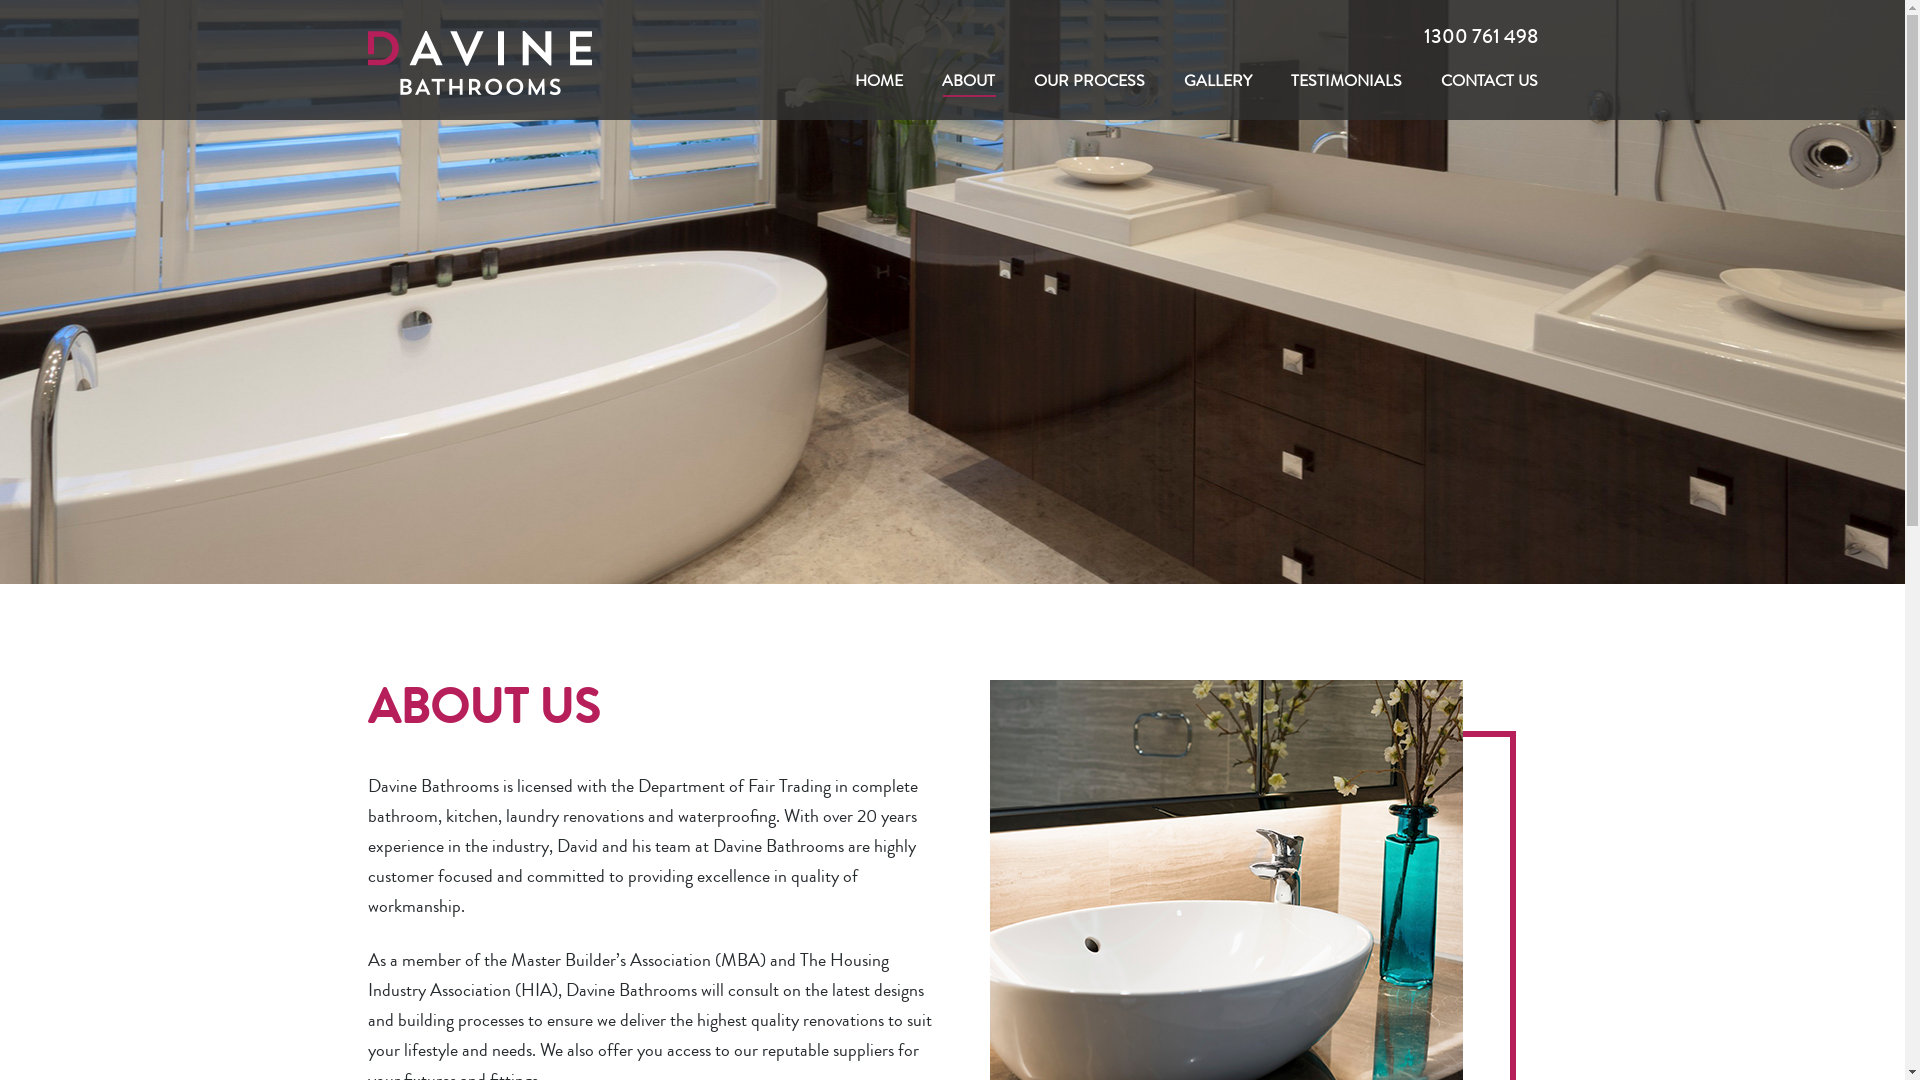  What do you see at coordinates (1488, 82) in the screenshot?
I see `CONTACT US` at bounding box center [1488, 82].